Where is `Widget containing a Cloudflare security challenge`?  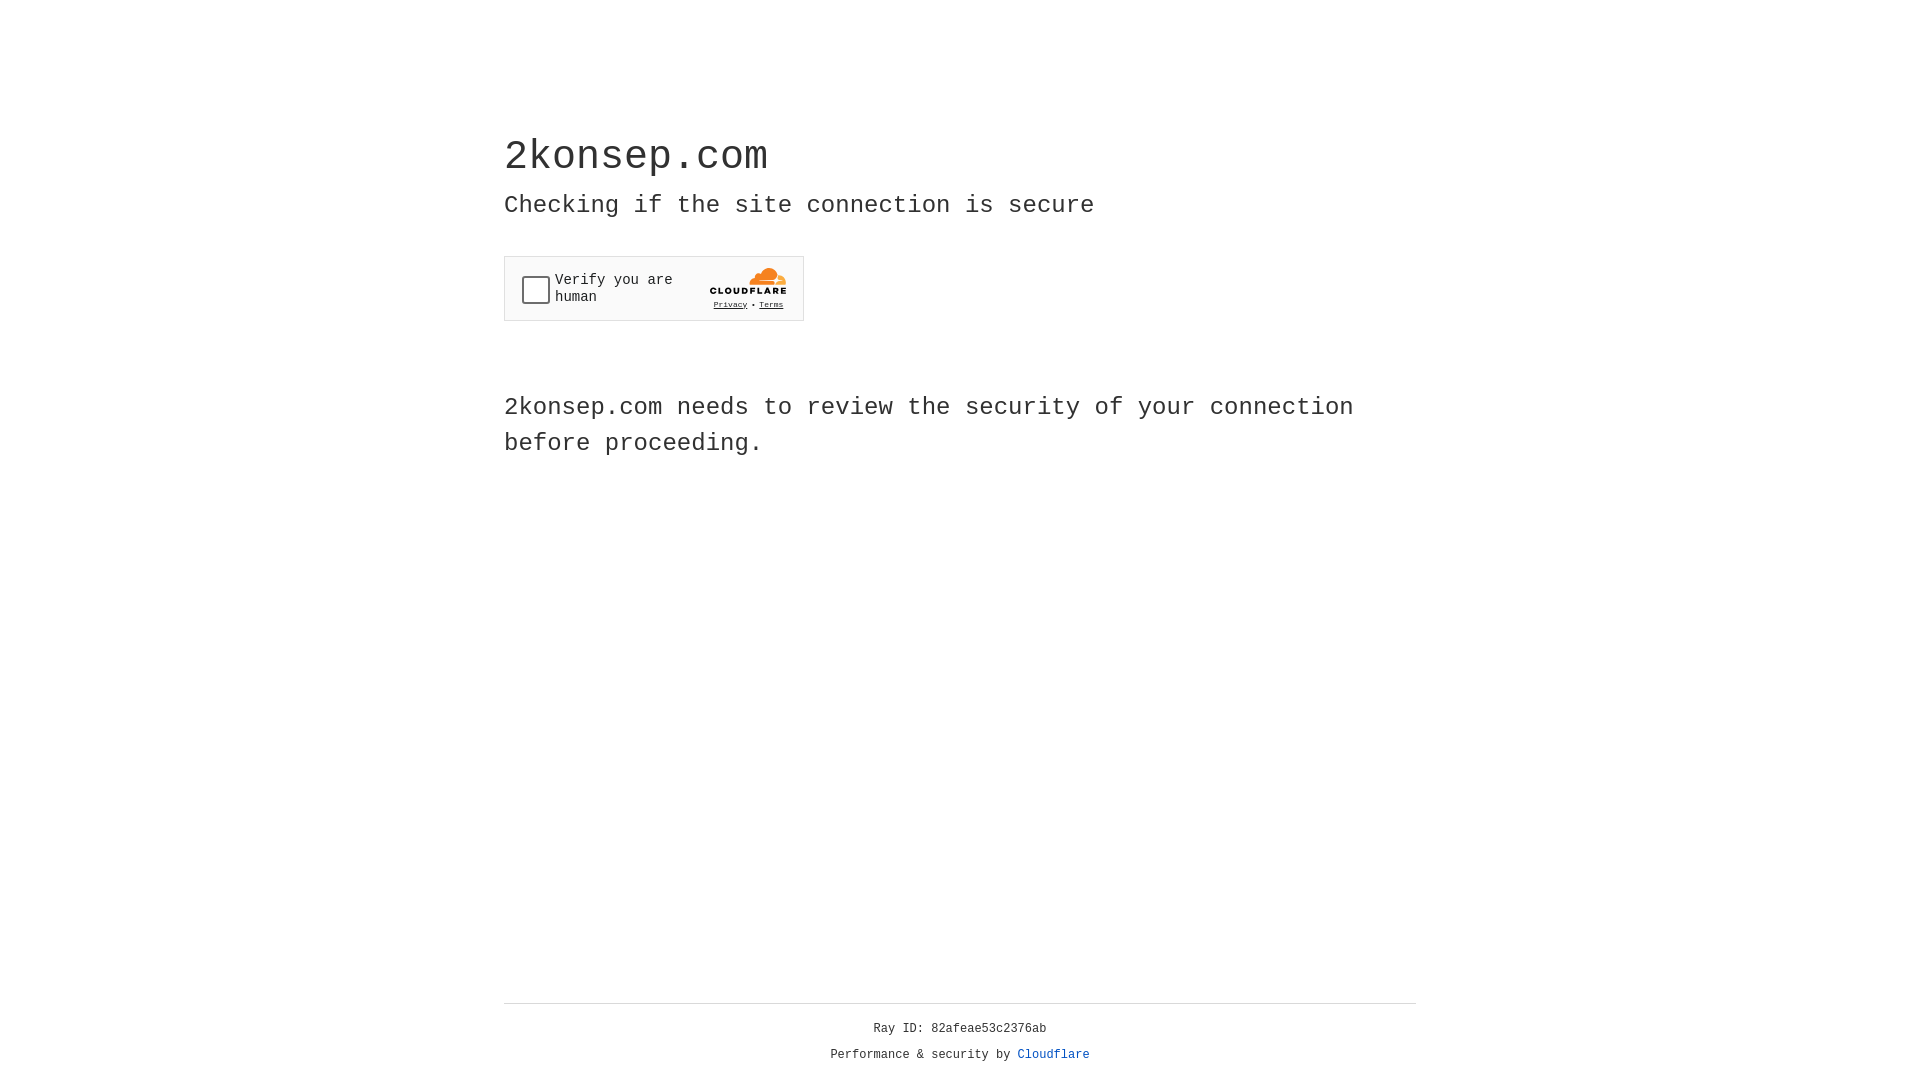
Widget containing a Cloudflare security challenge is located at coordinates (654, 288).